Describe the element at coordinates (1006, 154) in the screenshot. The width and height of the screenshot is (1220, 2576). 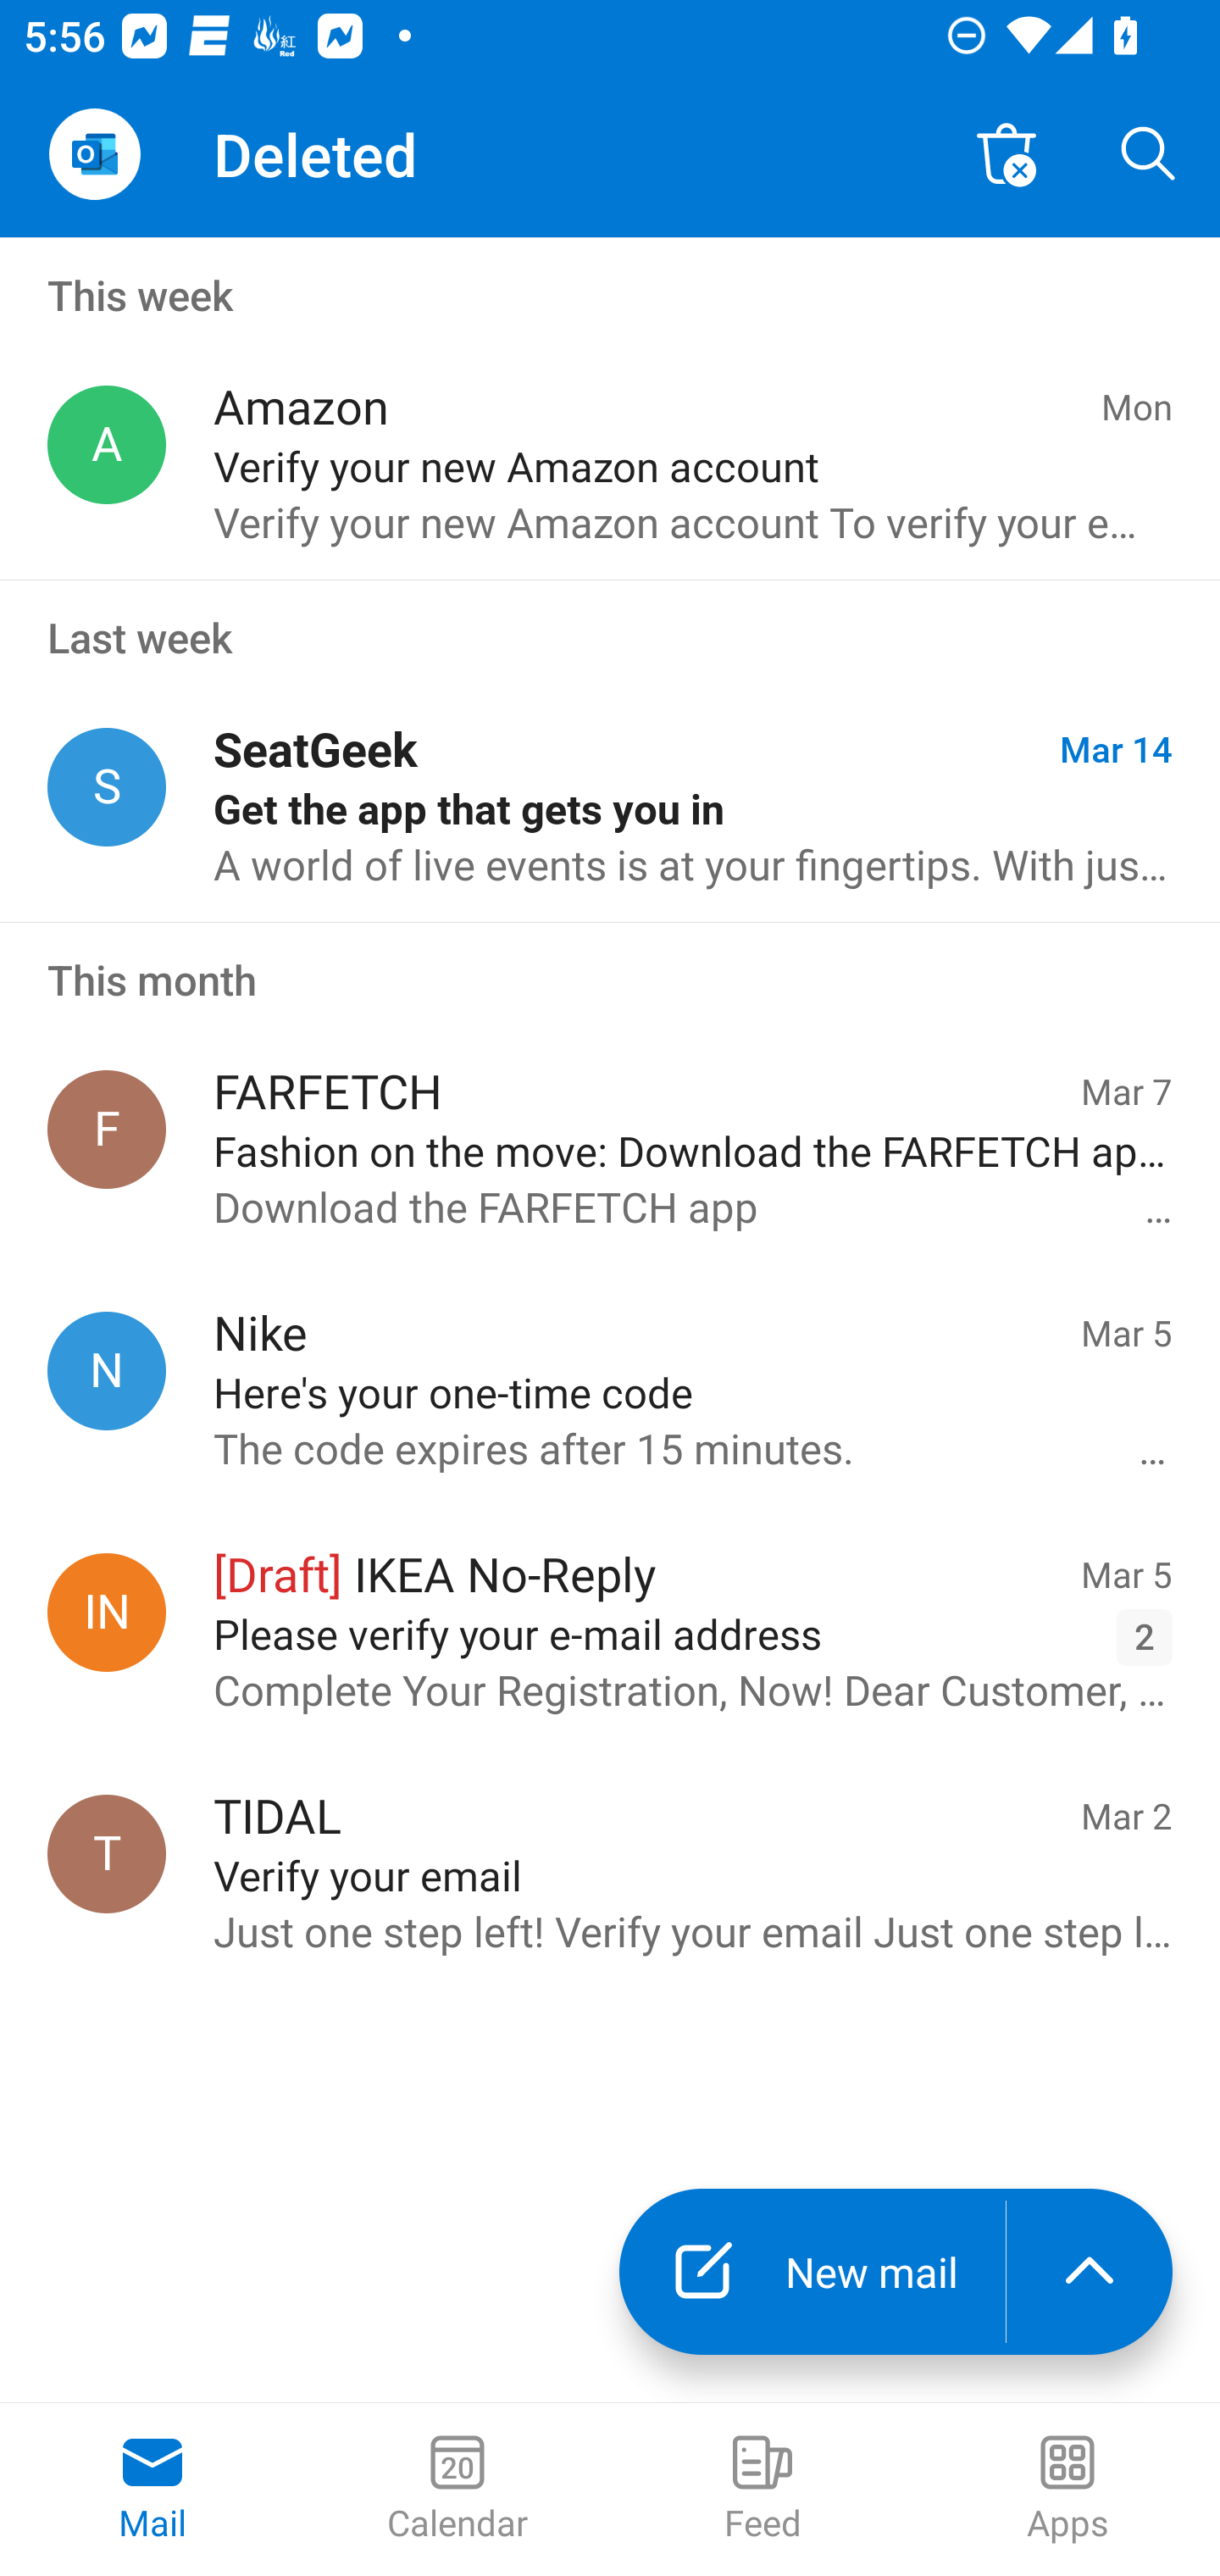
I see `Empty Deleted` at that location.